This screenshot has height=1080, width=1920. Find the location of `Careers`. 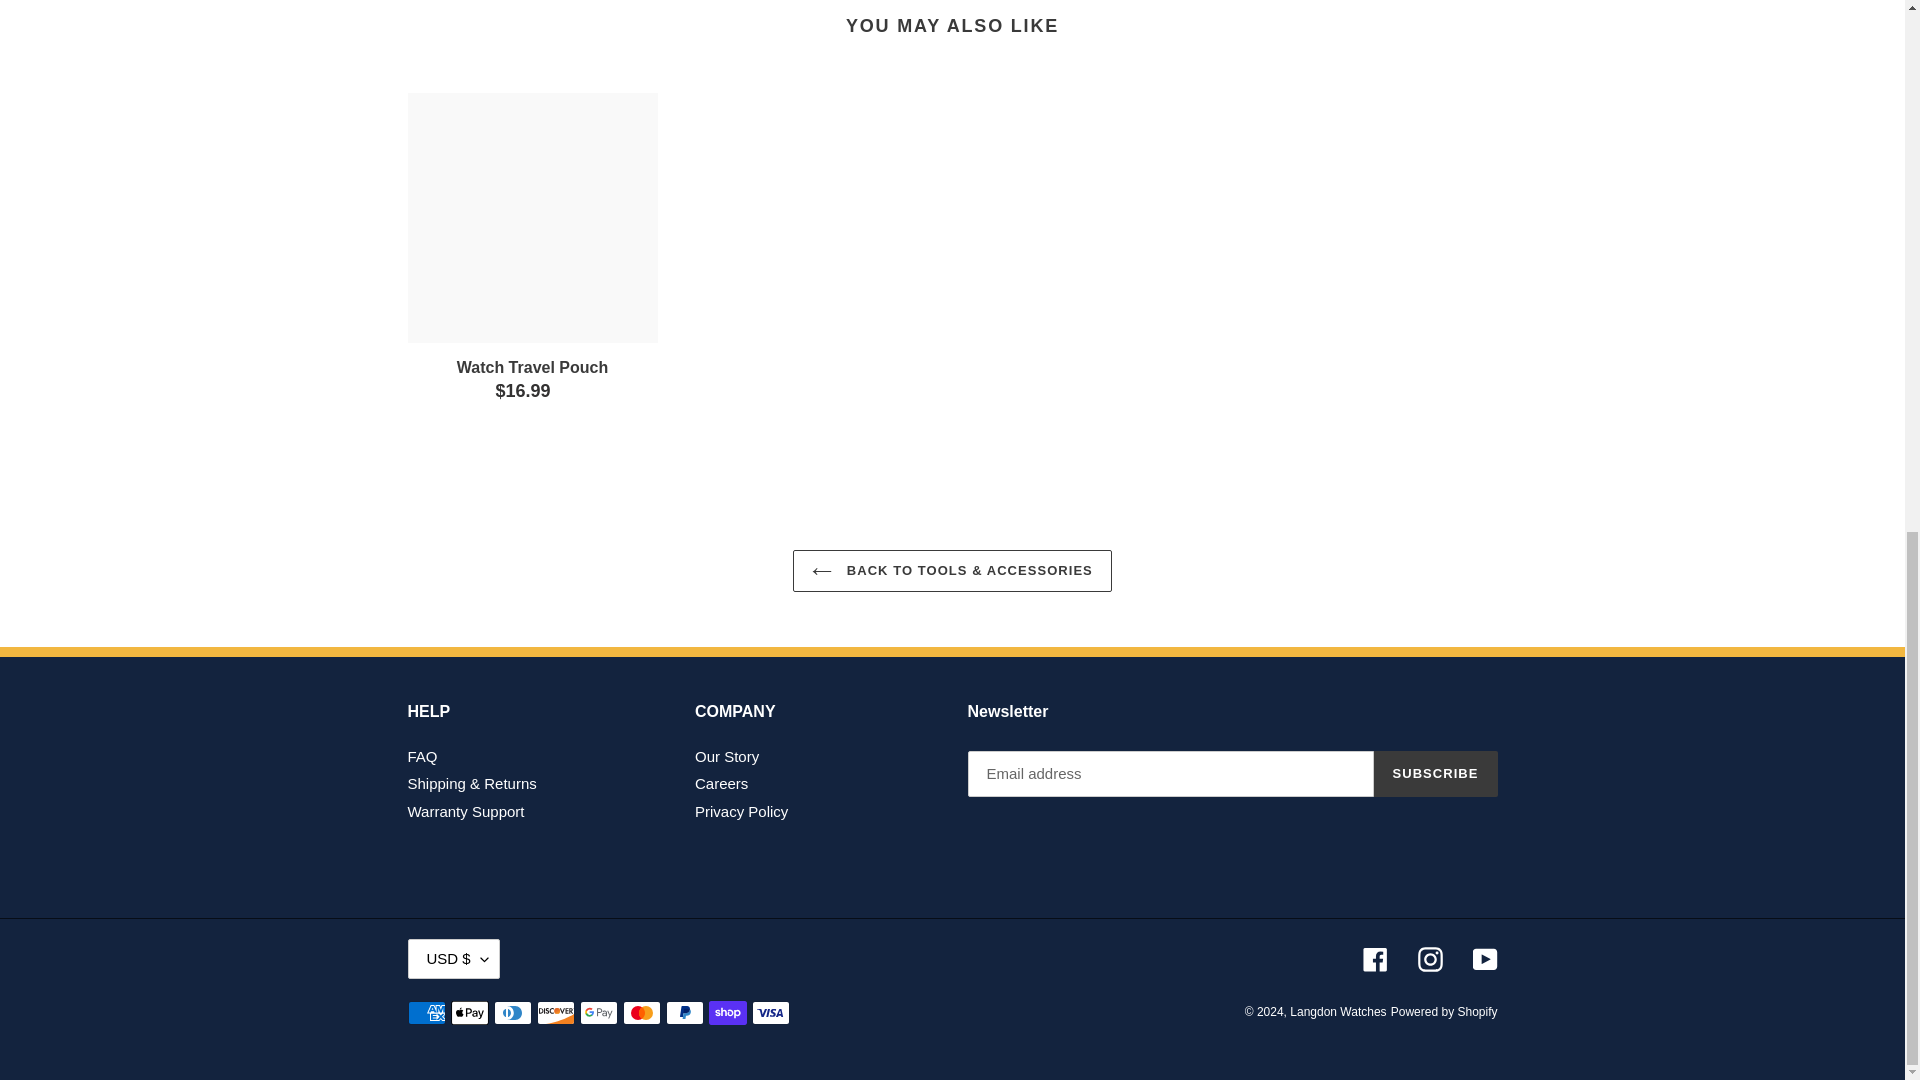

Careers is located at coordinates (722, 783).